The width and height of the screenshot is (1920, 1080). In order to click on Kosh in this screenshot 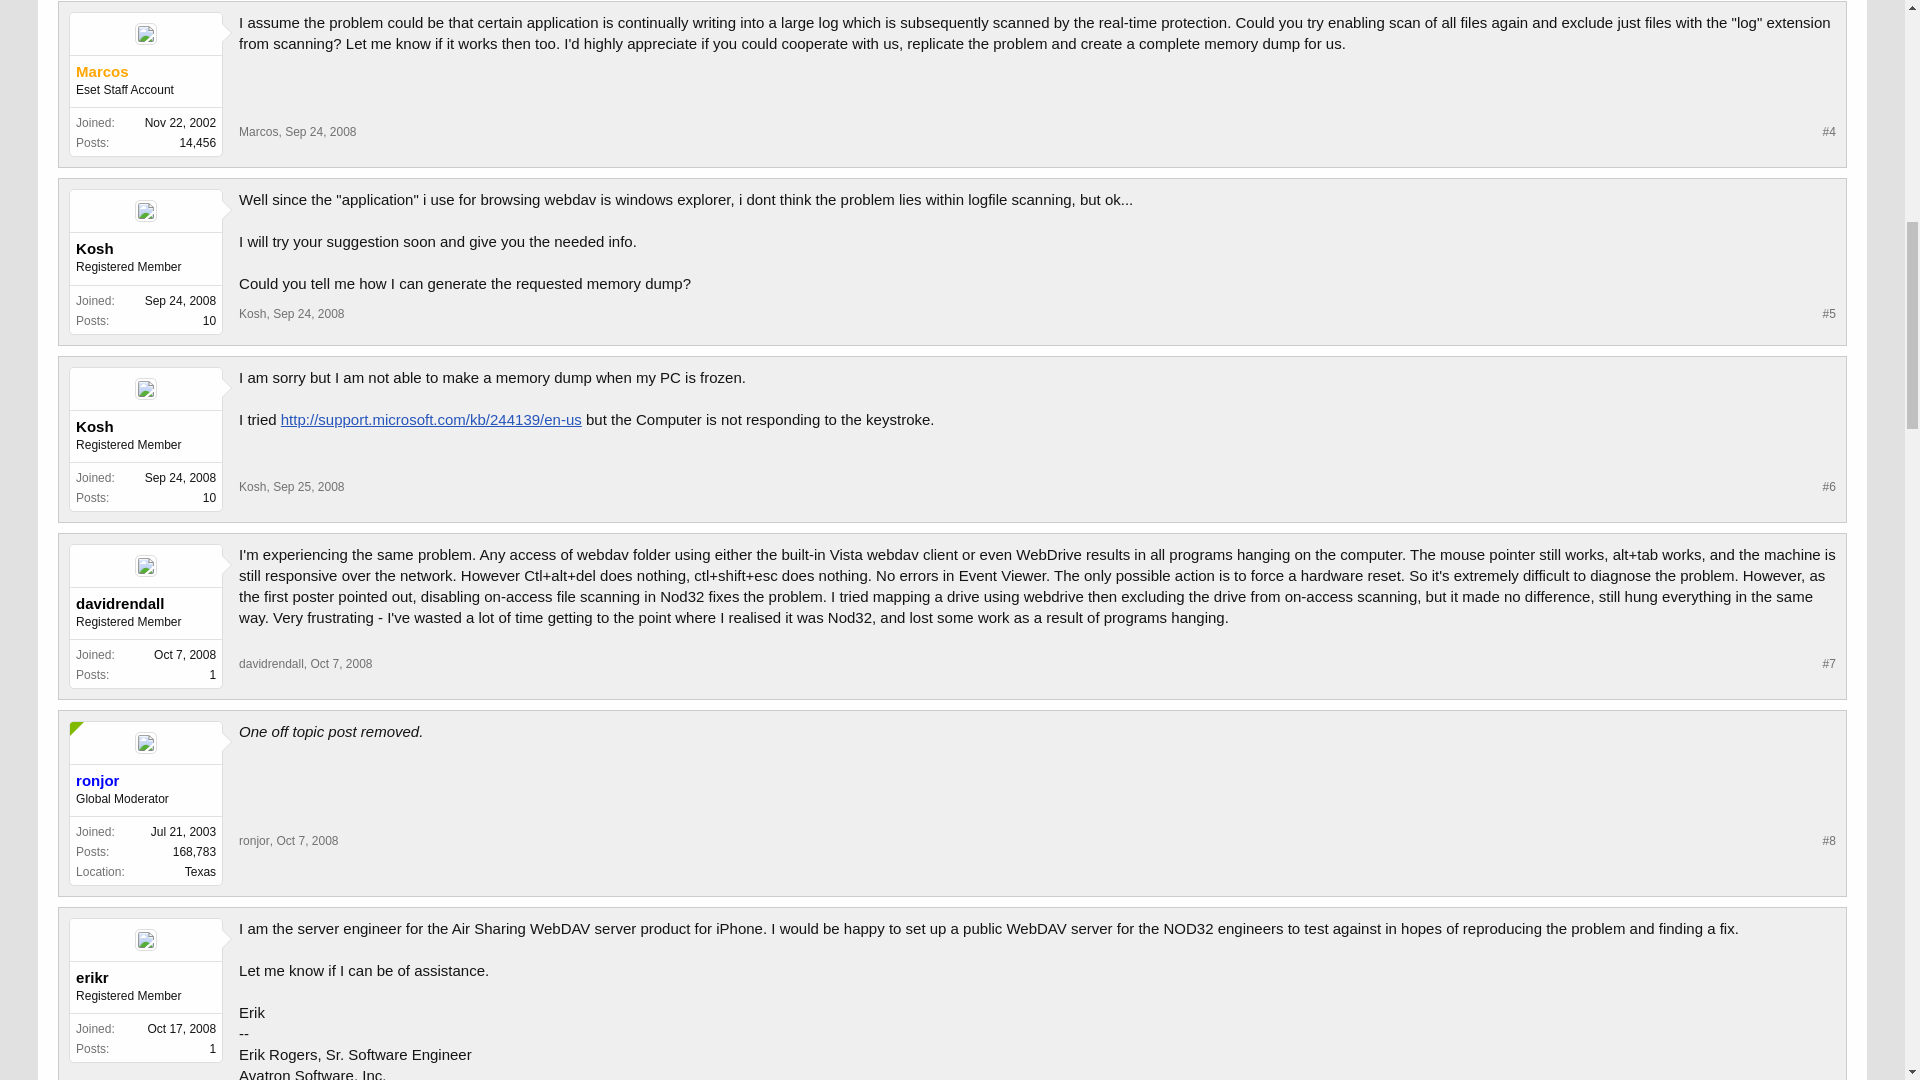, I will do `click(146, 248)`.